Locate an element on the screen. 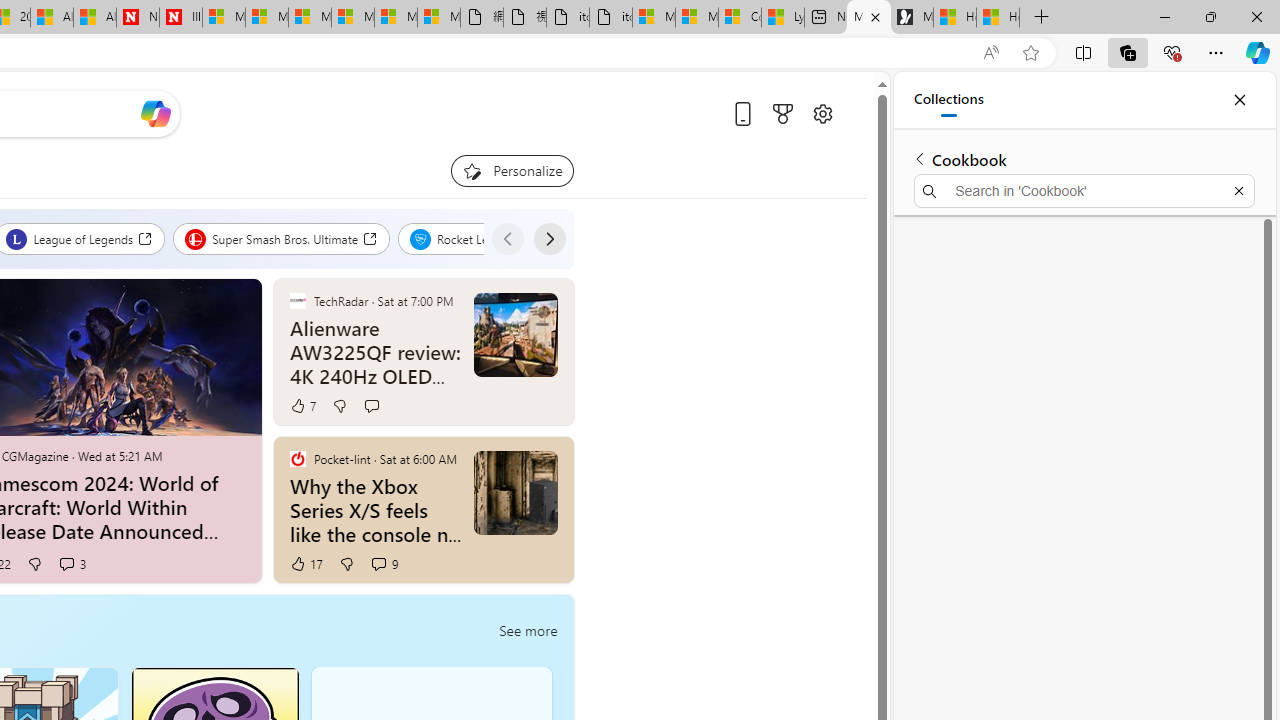  Microsoft Start Gaming is located at coordinates (912, 18).